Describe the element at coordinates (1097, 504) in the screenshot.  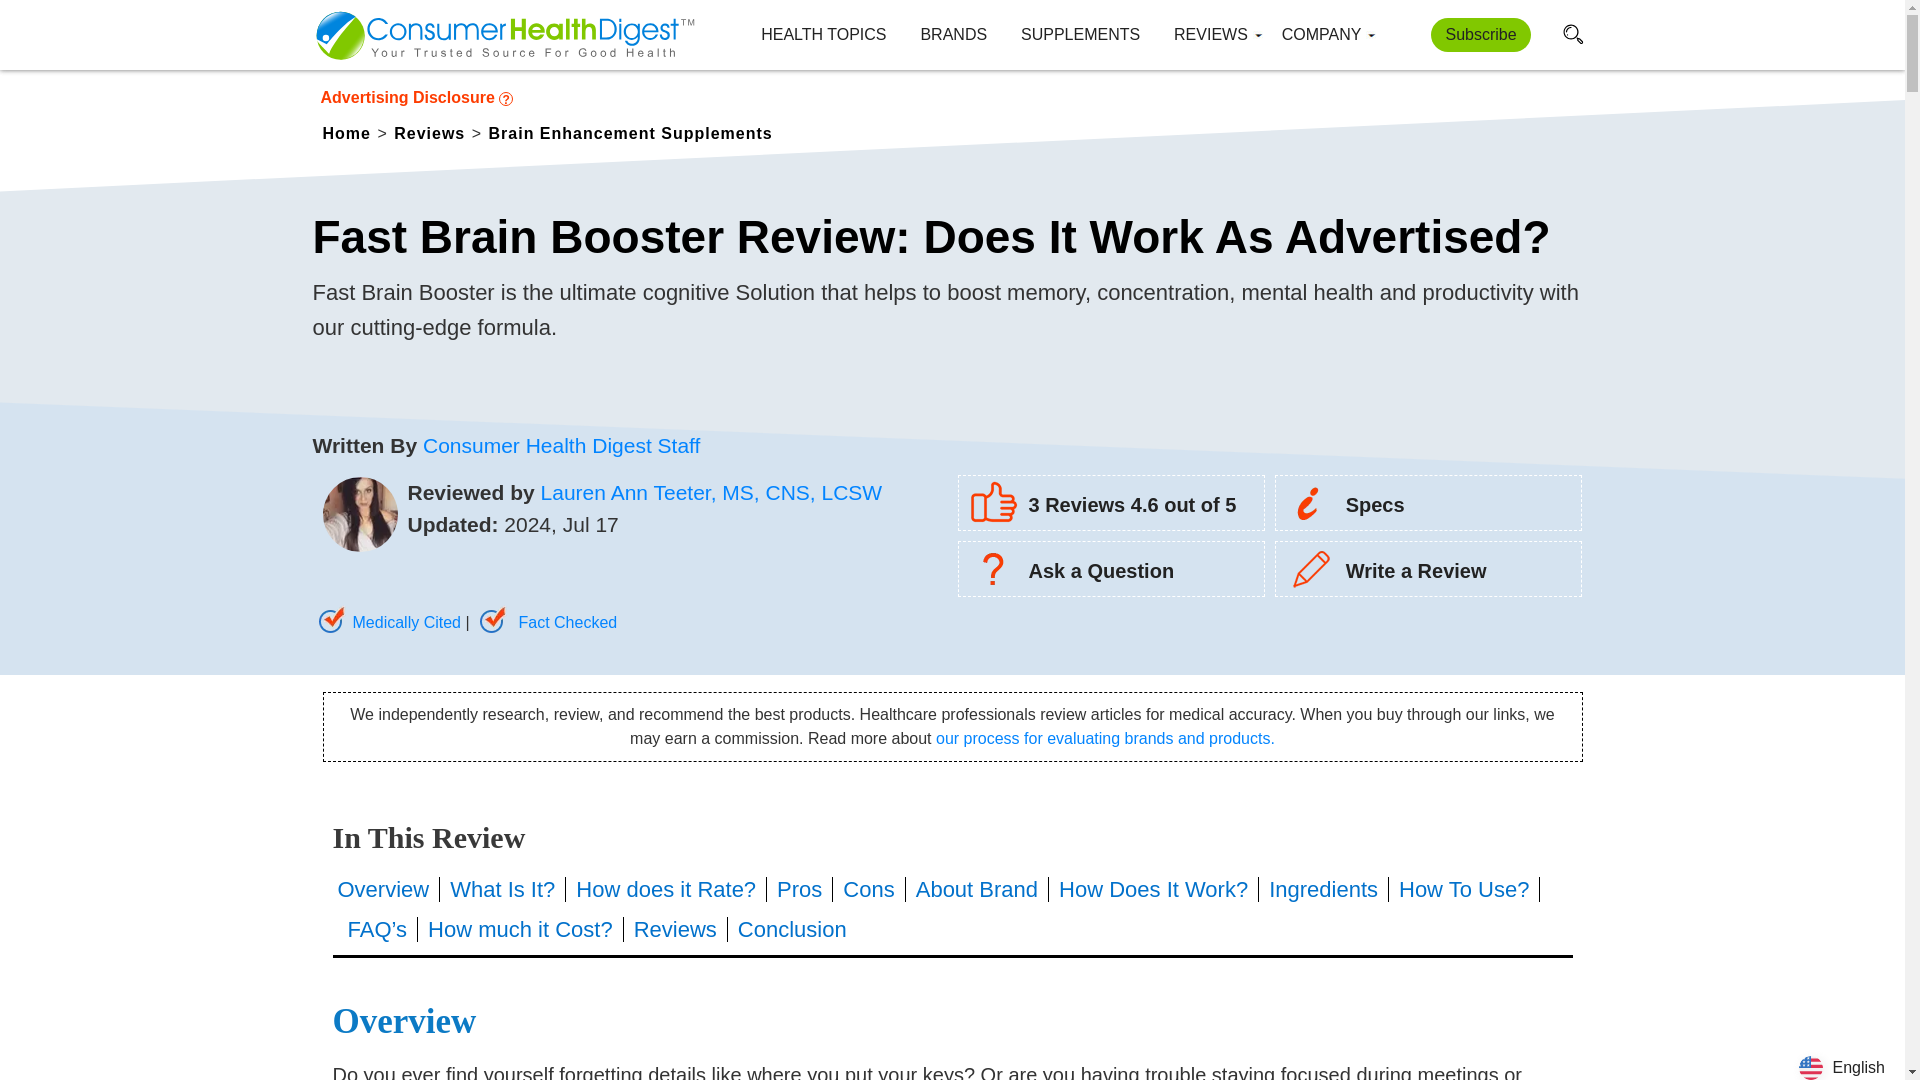
I see `3 Reviews 4.6 out of 5` at that location.